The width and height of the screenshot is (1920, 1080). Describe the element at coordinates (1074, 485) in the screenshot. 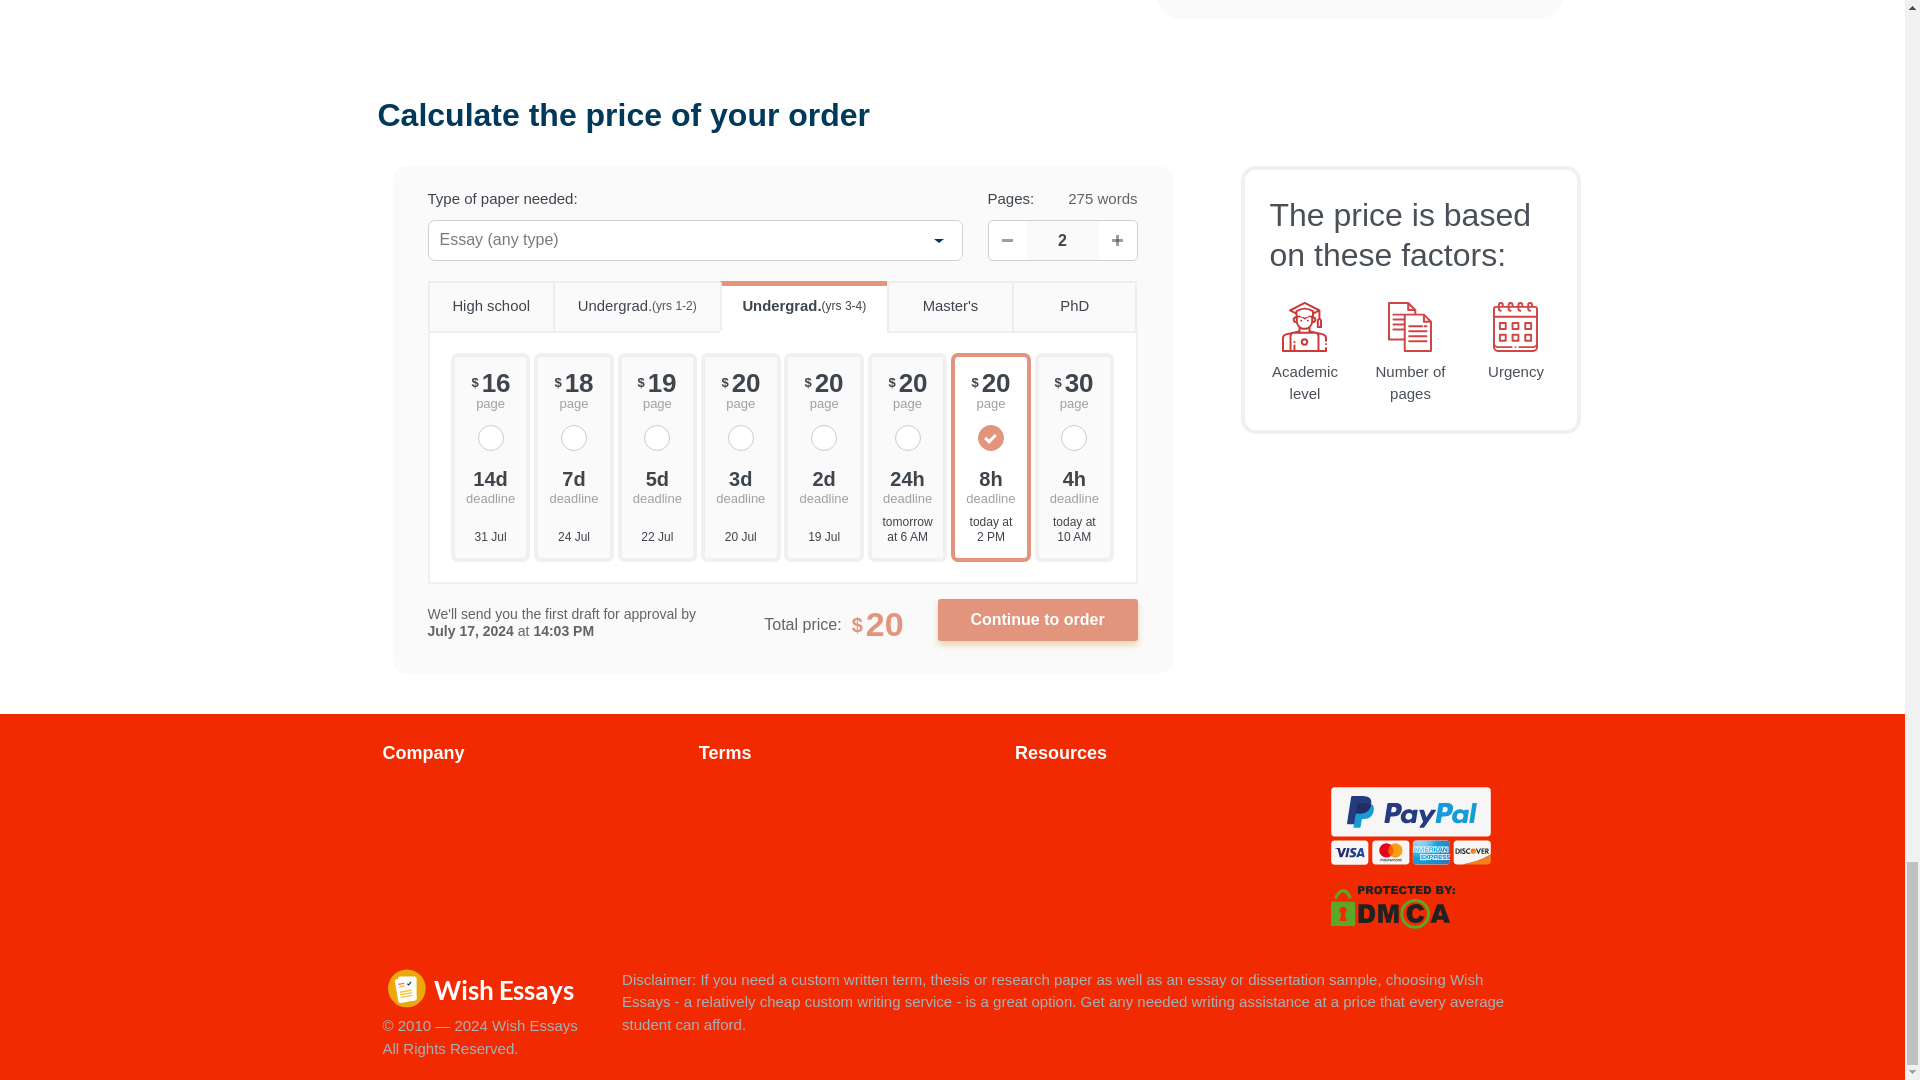

I see `4 hours` at that location.